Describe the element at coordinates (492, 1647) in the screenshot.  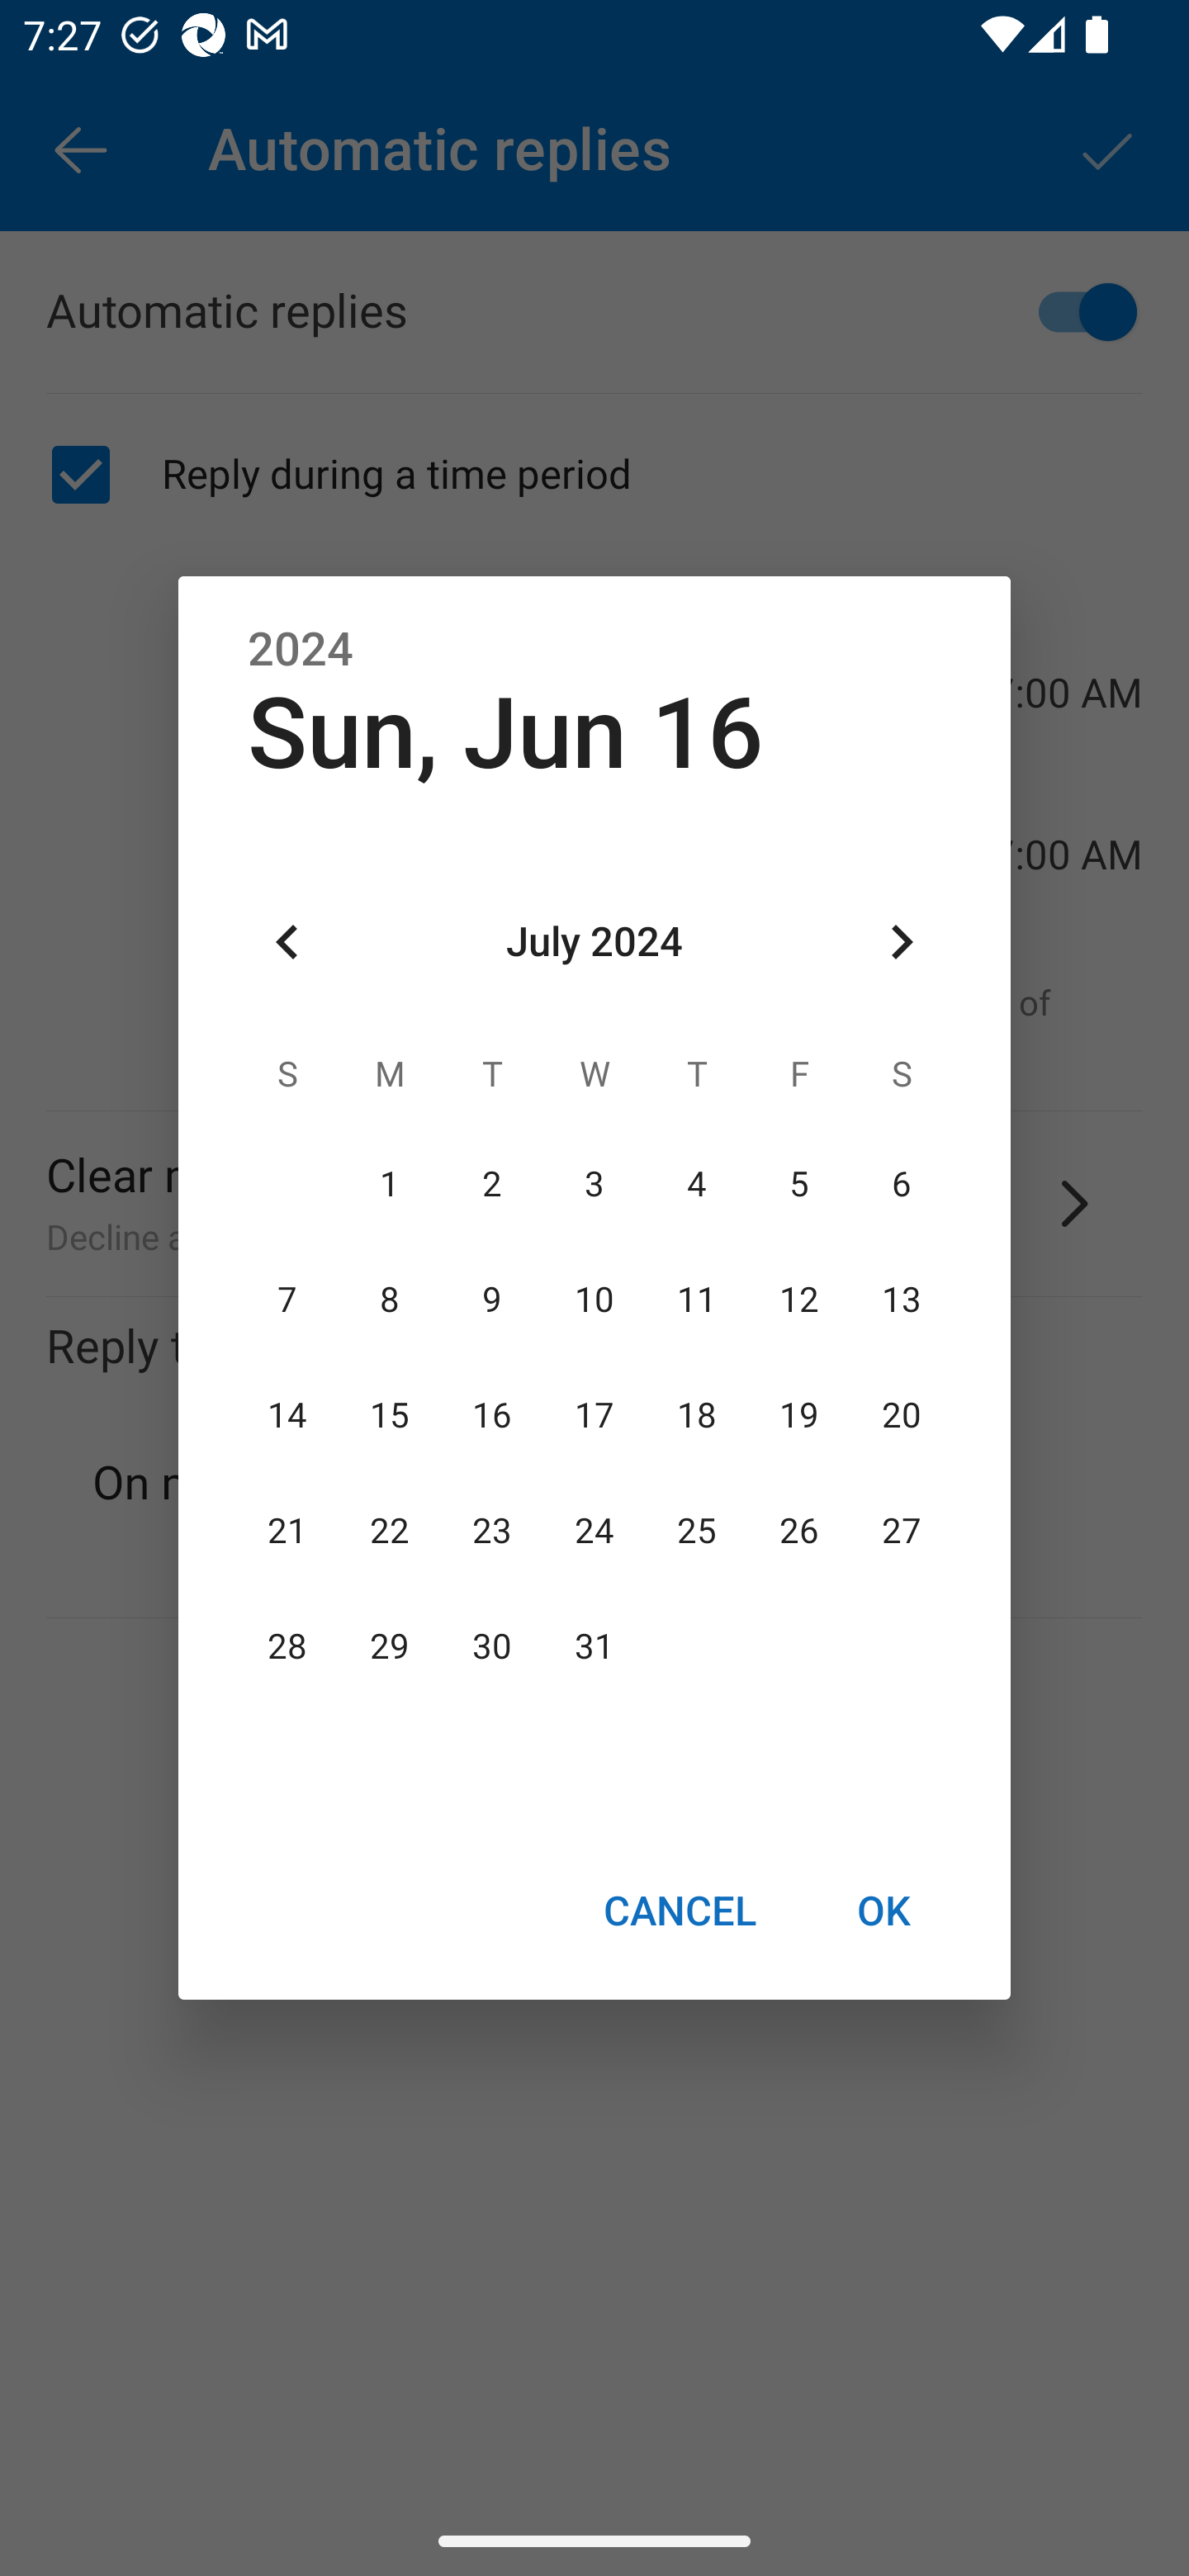
I see `30 30 July 2024` at that location.